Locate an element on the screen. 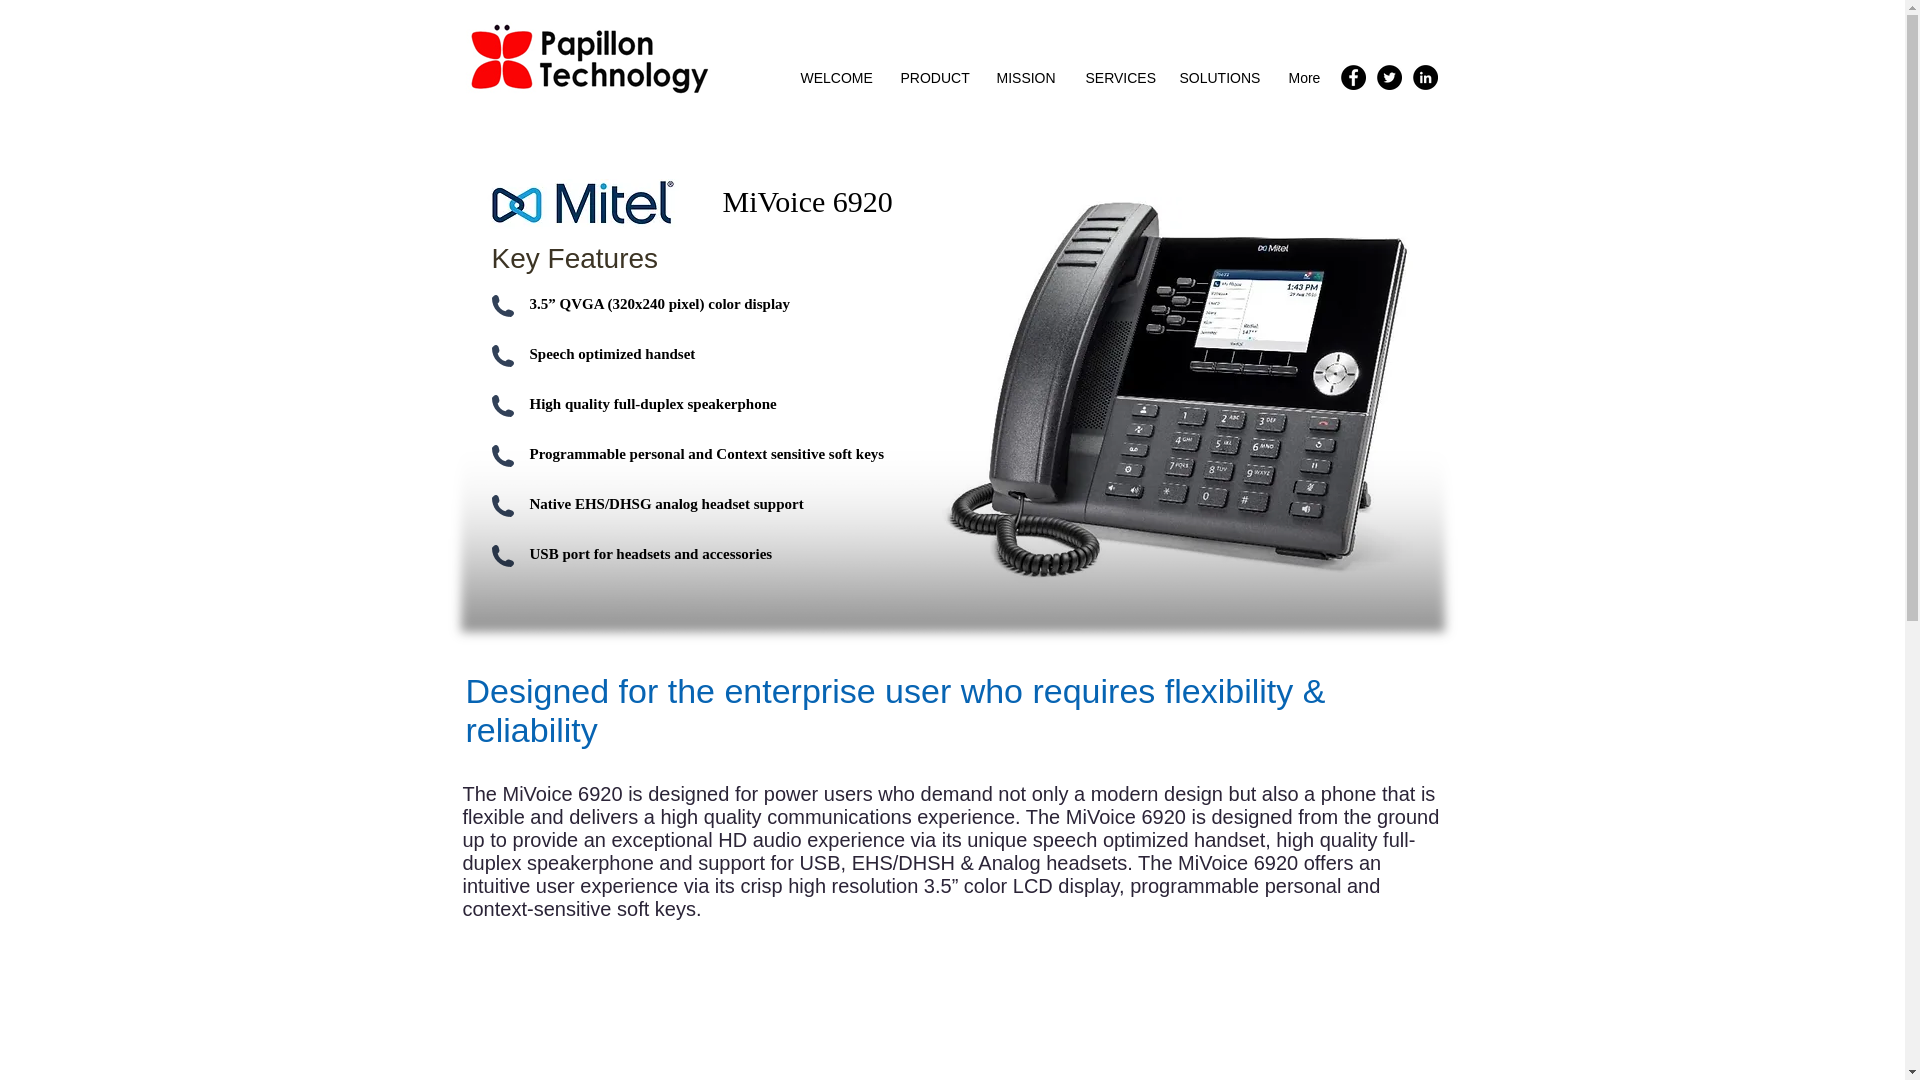  SERVICES is located at coordinates (1116, 78).